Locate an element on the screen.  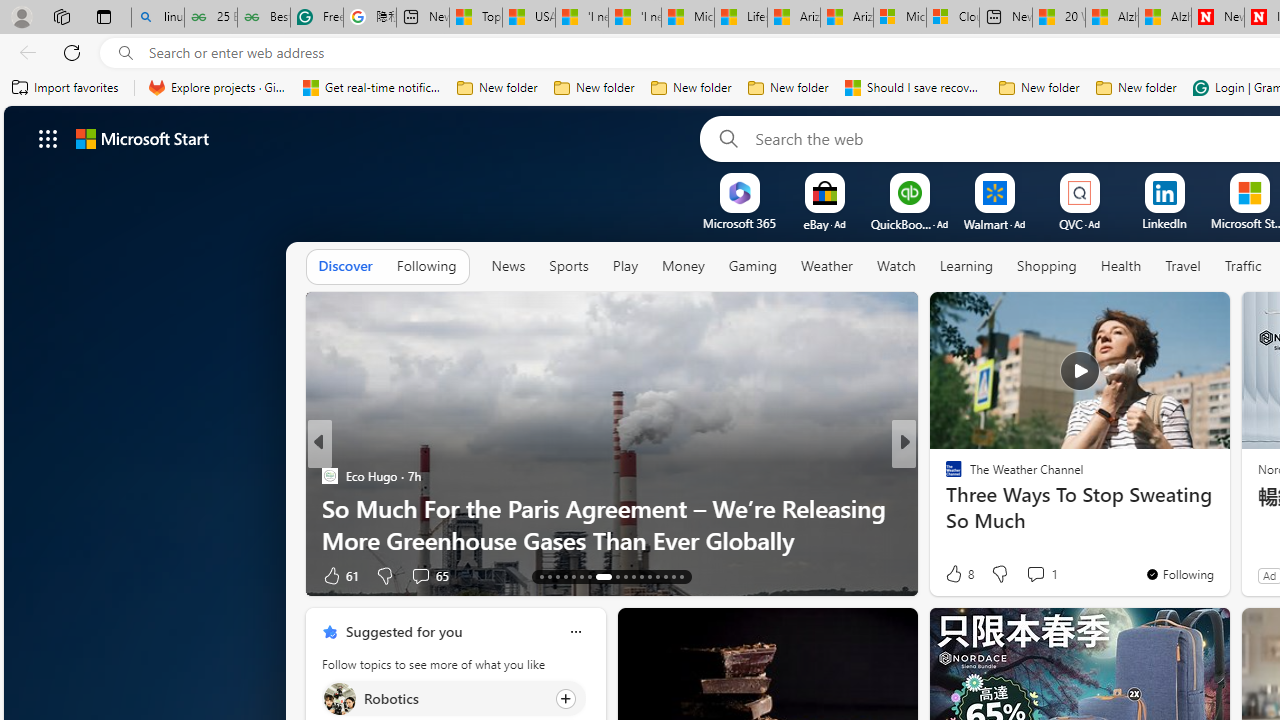
Microsoft start is located at coordinates (142, 138).